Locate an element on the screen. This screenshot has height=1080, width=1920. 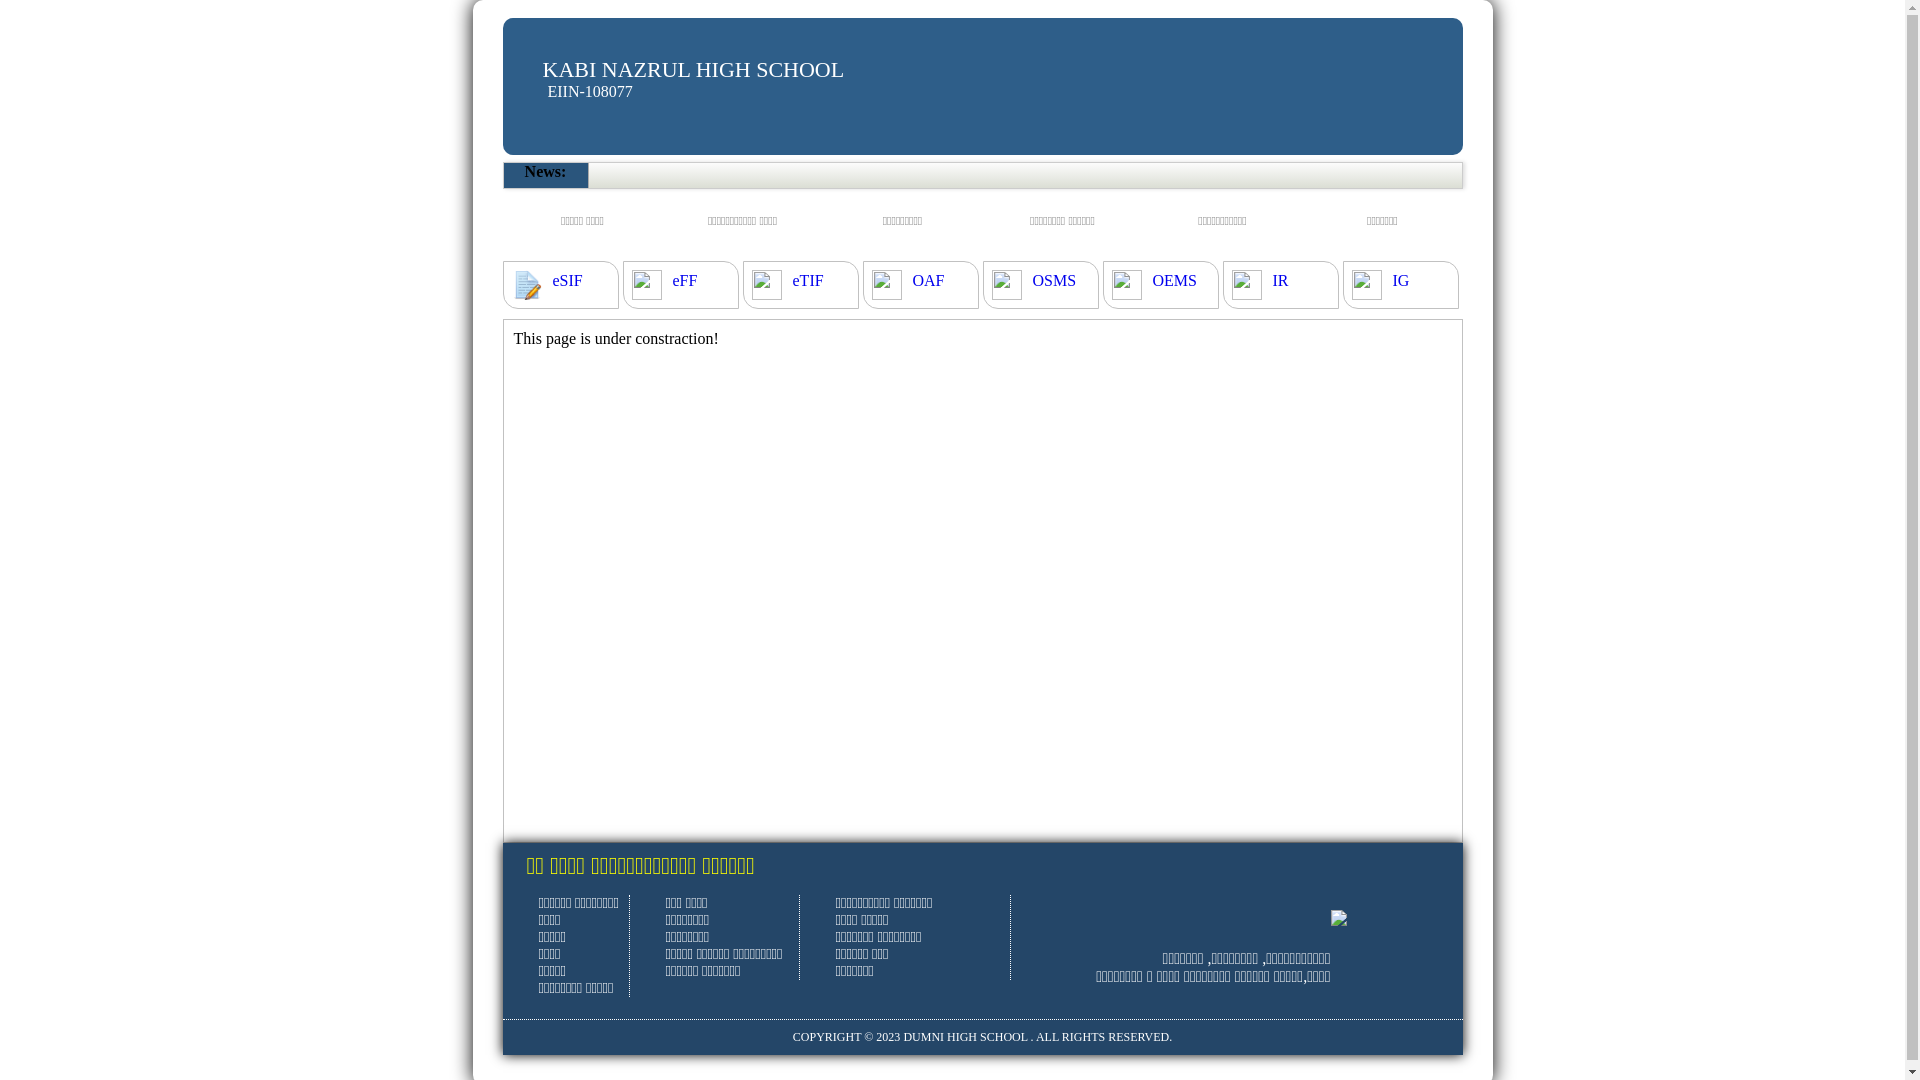
OEMS is located at coordinates (1174, 281).